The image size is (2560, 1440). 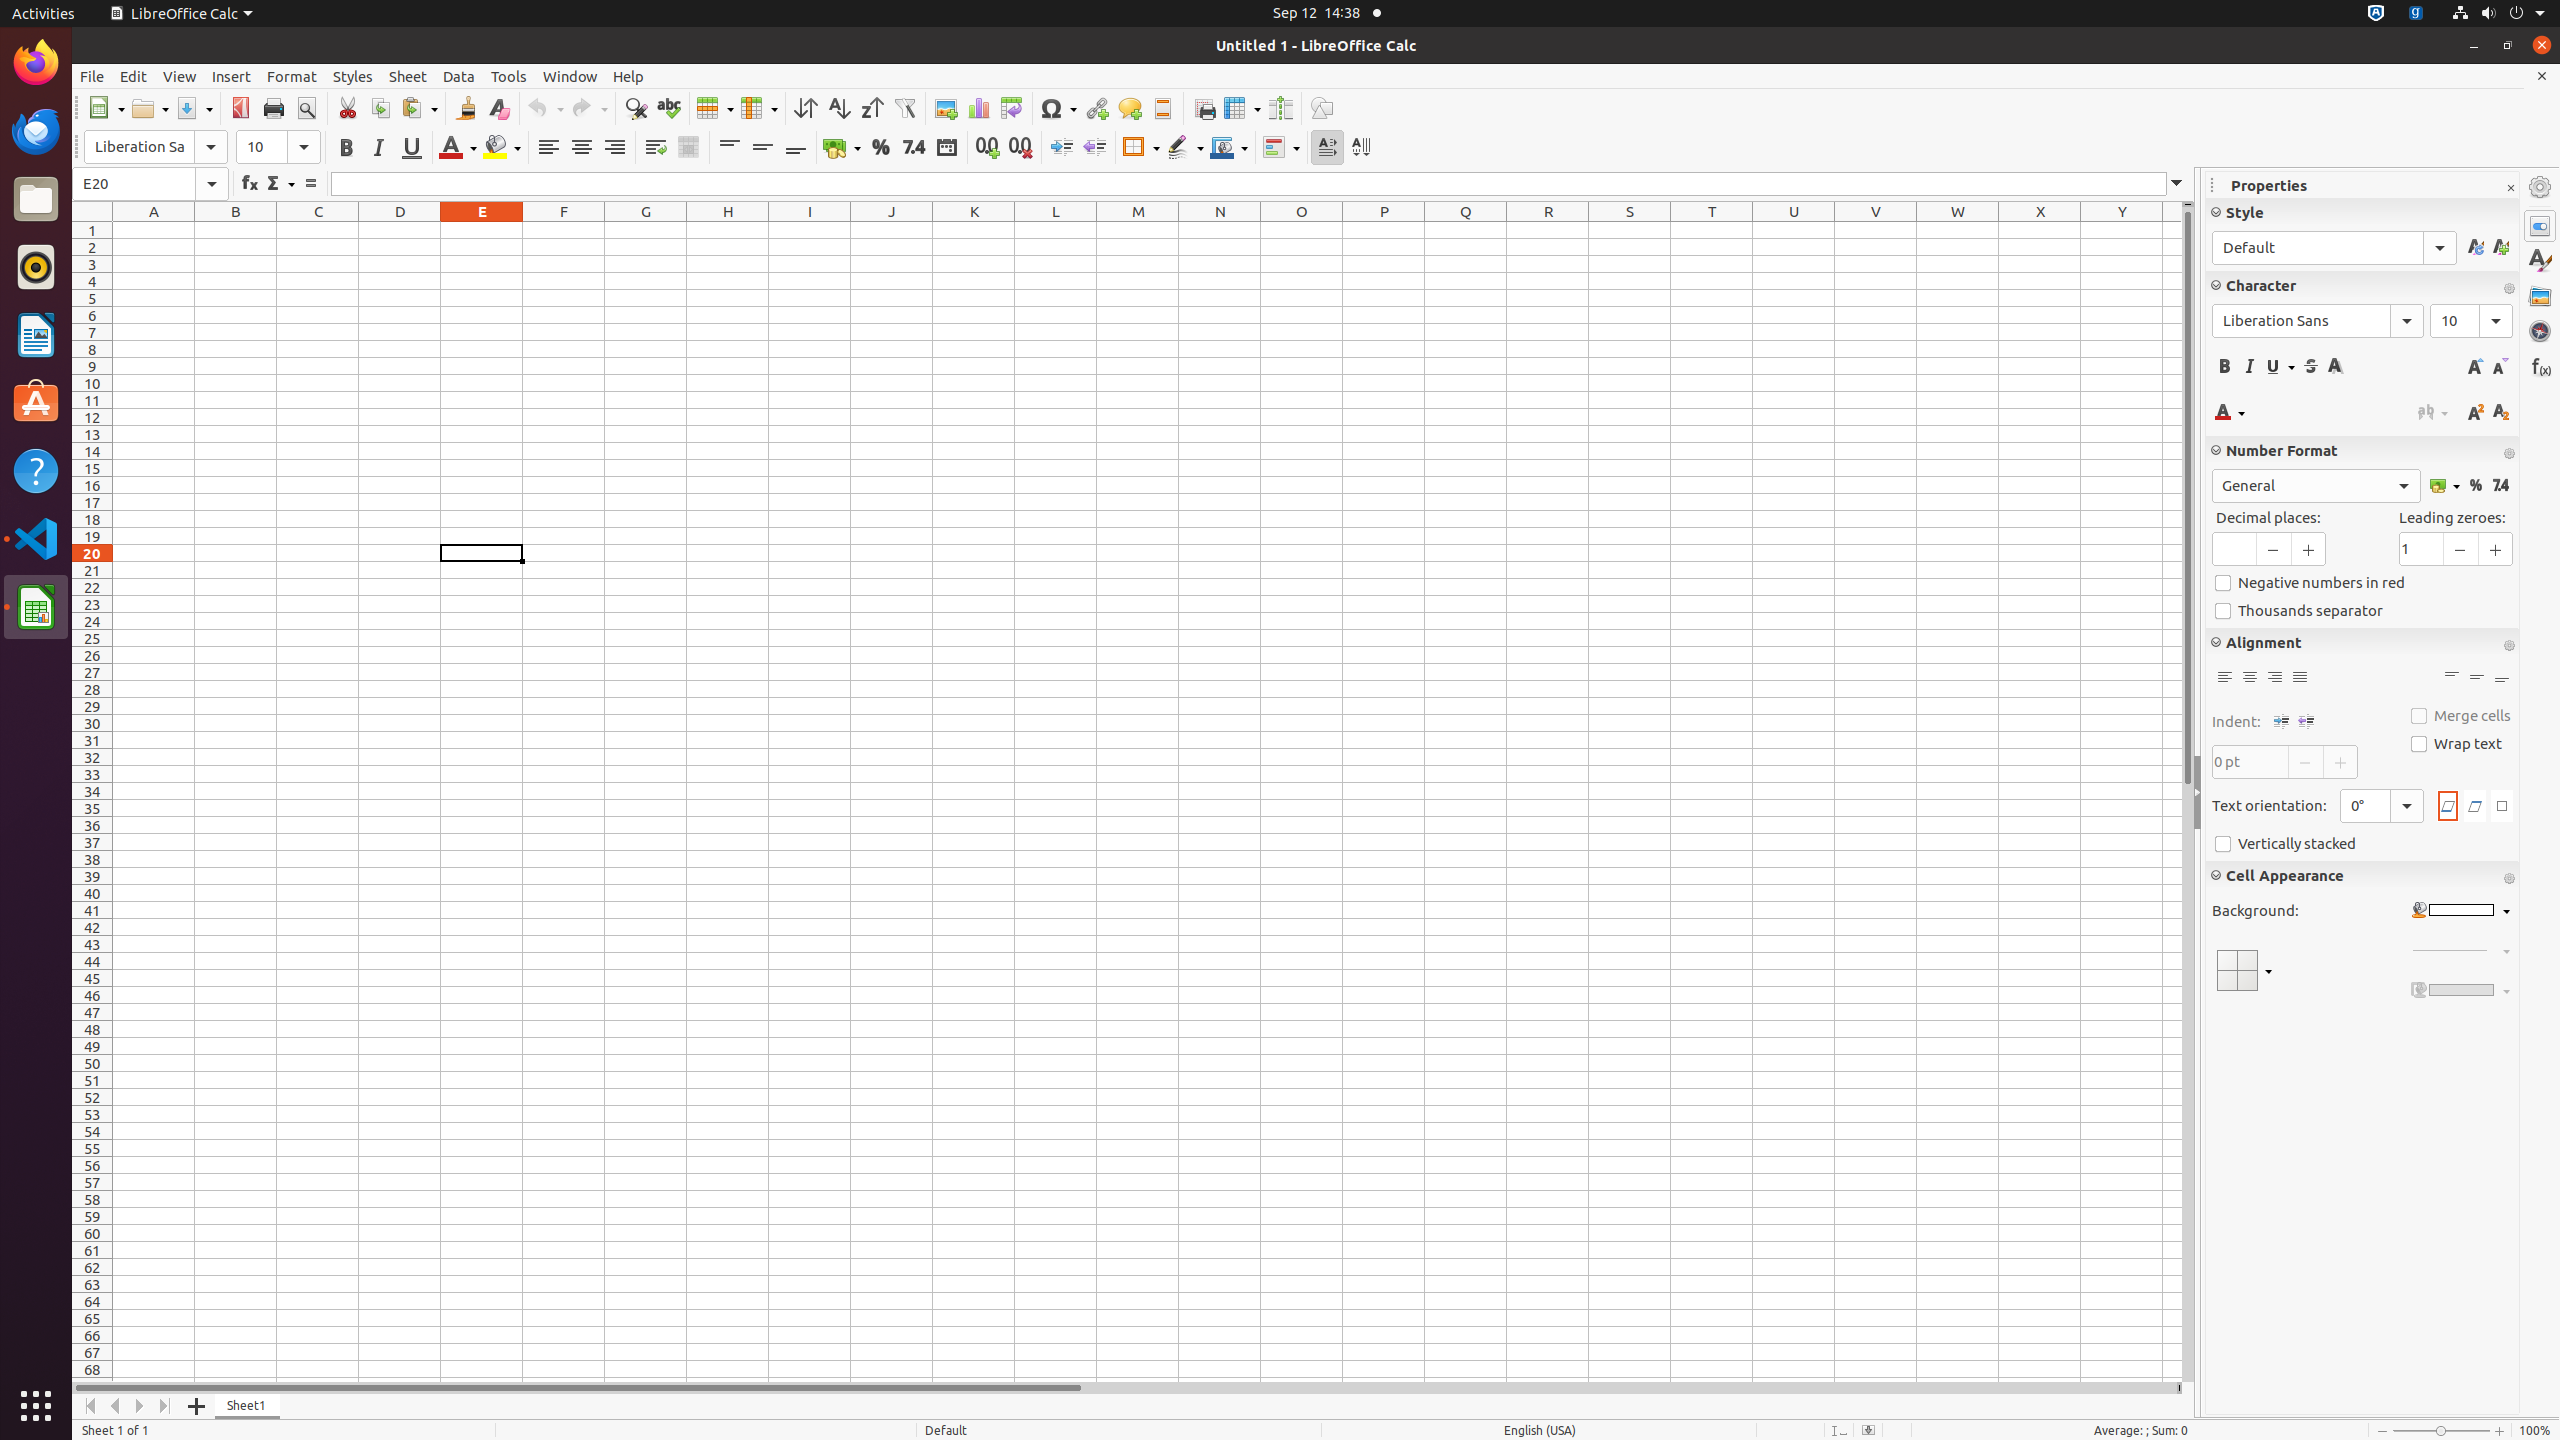 I want to click on Center Vertically, so click(x=762, y=148).